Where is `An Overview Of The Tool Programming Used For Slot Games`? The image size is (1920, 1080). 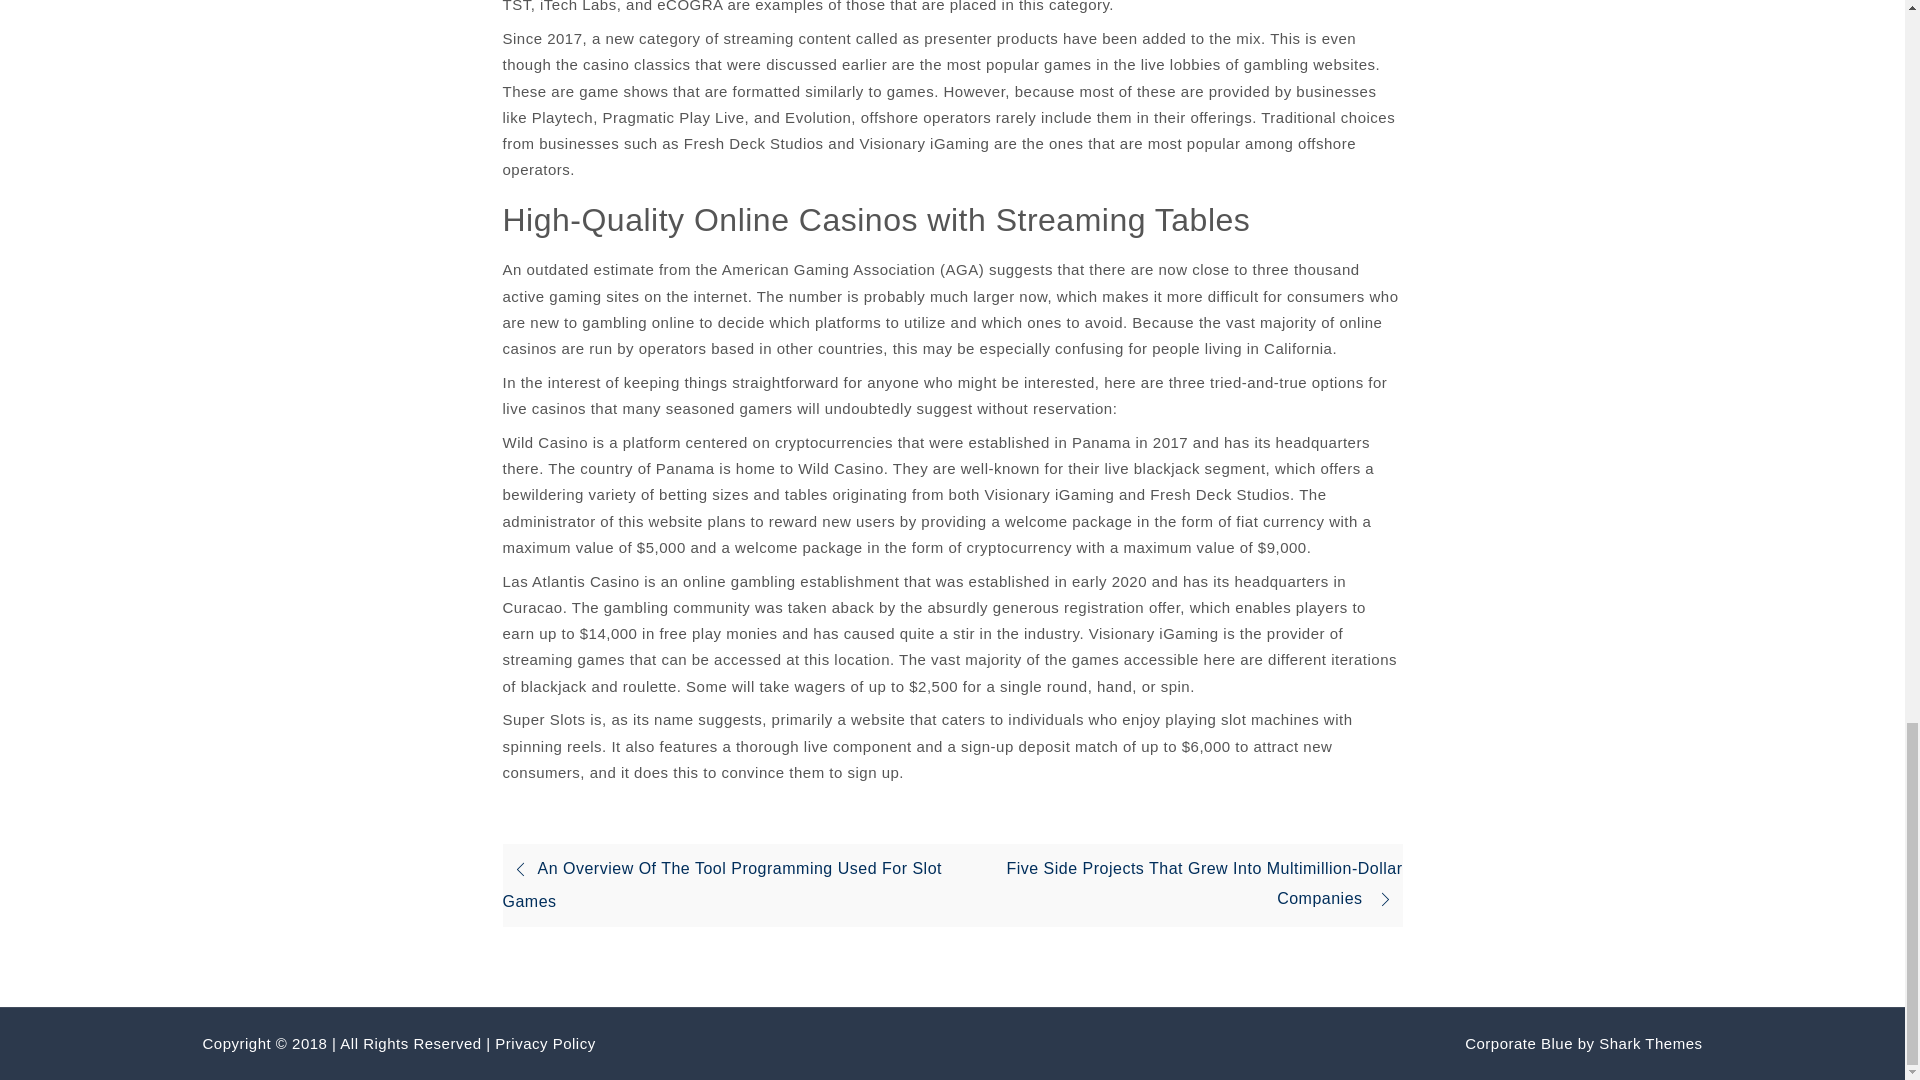 An Overview Of The Tool Programming Used For Slot Games is located at coordinates (722, 884).